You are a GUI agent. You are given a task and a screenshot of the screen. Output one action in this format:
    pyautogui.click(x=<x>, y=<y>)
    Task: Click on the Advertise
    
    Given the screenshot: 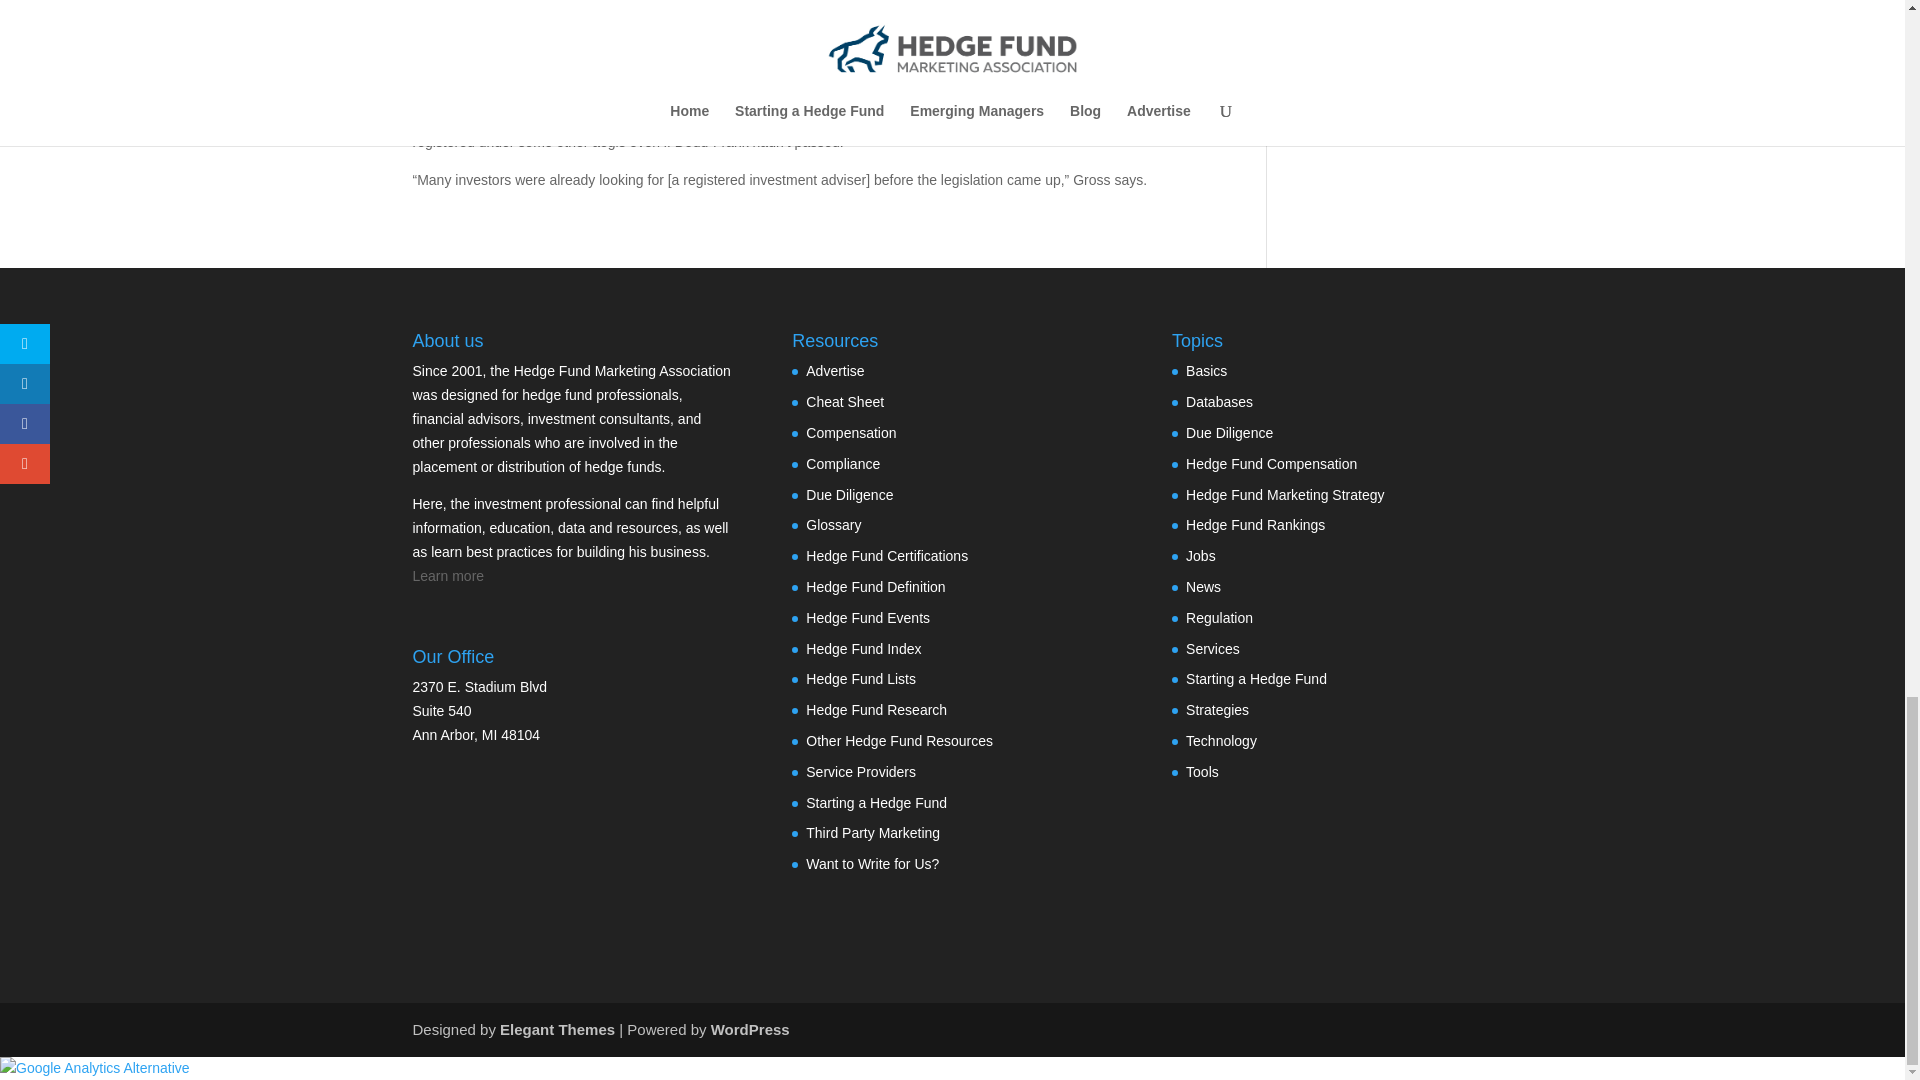 What is the action you would take?
    pyautogui.click(x=835, y=370)
    